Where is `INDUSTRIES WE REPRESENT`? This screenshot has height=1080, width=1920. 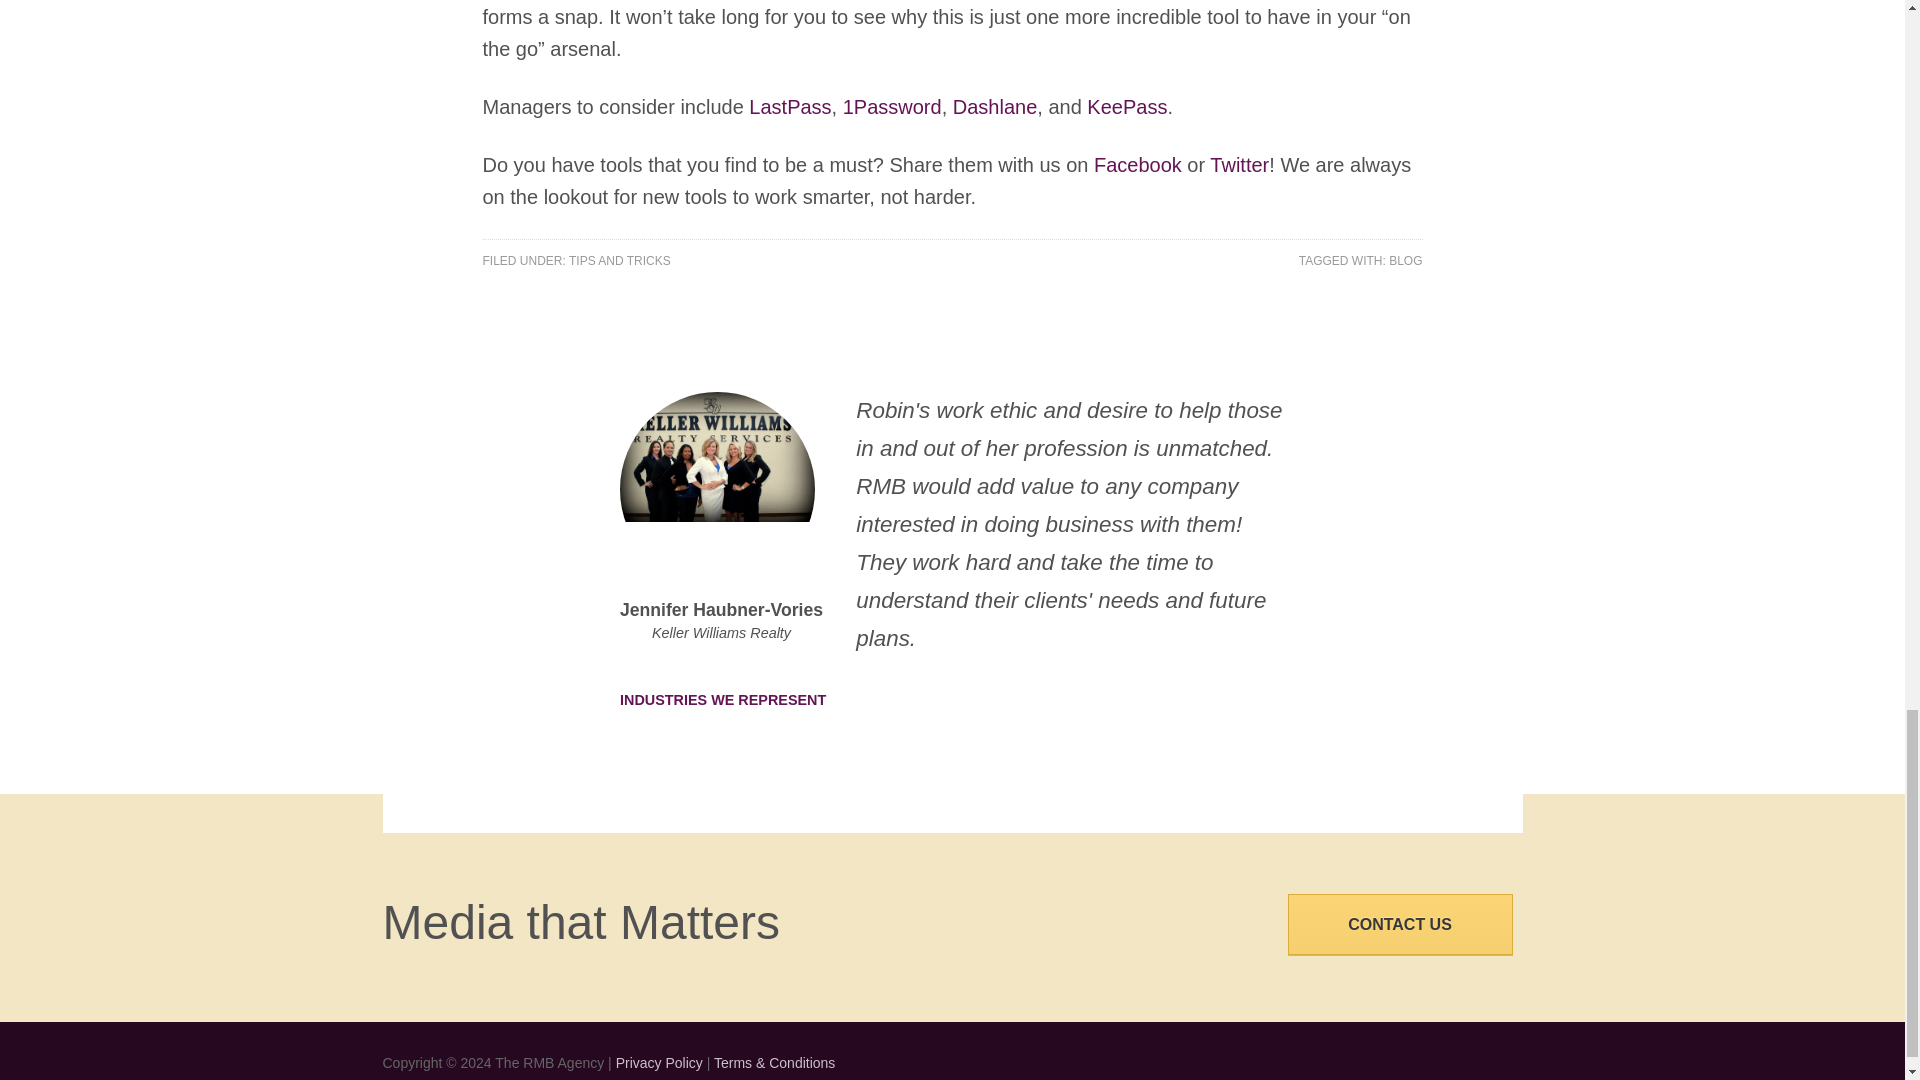
INDUSTRIES WE REPRESENT is located at coordinates (738, 698).